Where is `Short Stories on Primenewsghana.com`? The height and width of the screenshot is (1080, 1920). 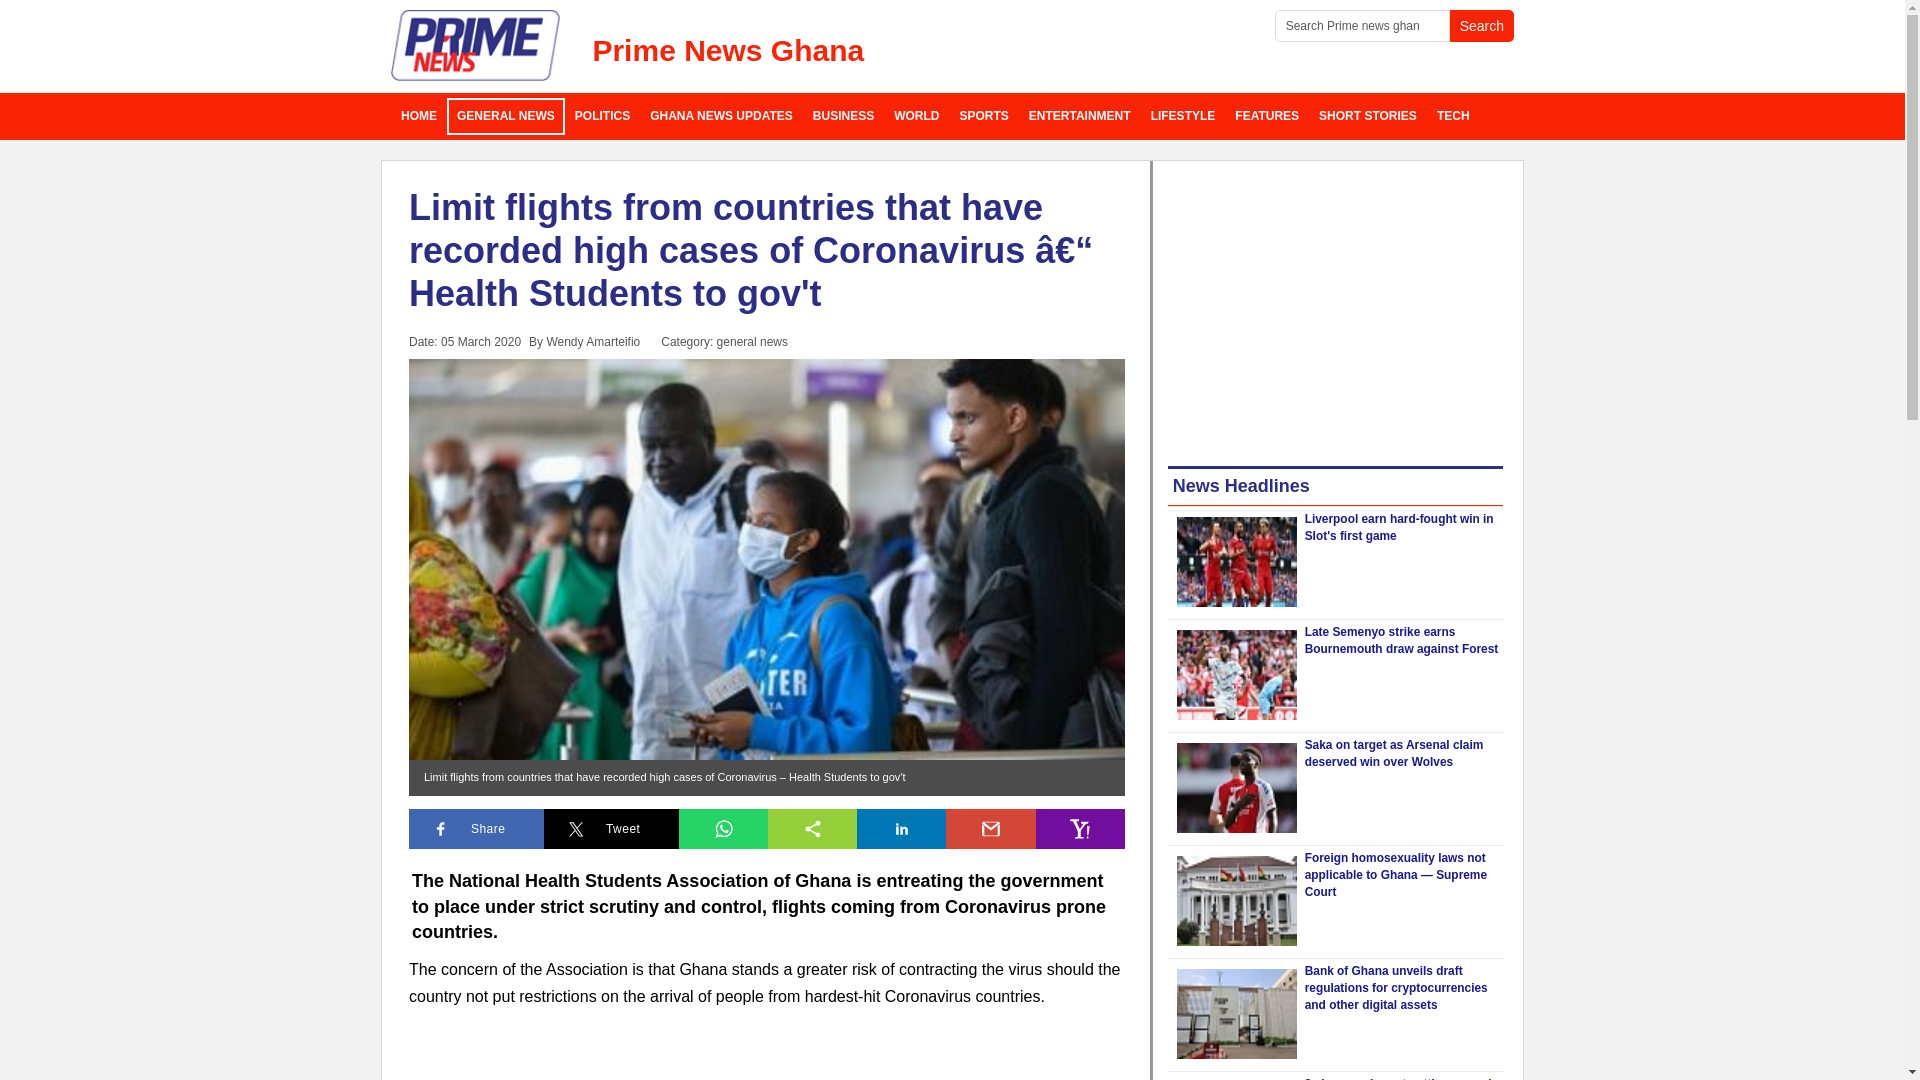 Short Stories on Primenewsghana.com is located at coordinates (1368, 116).